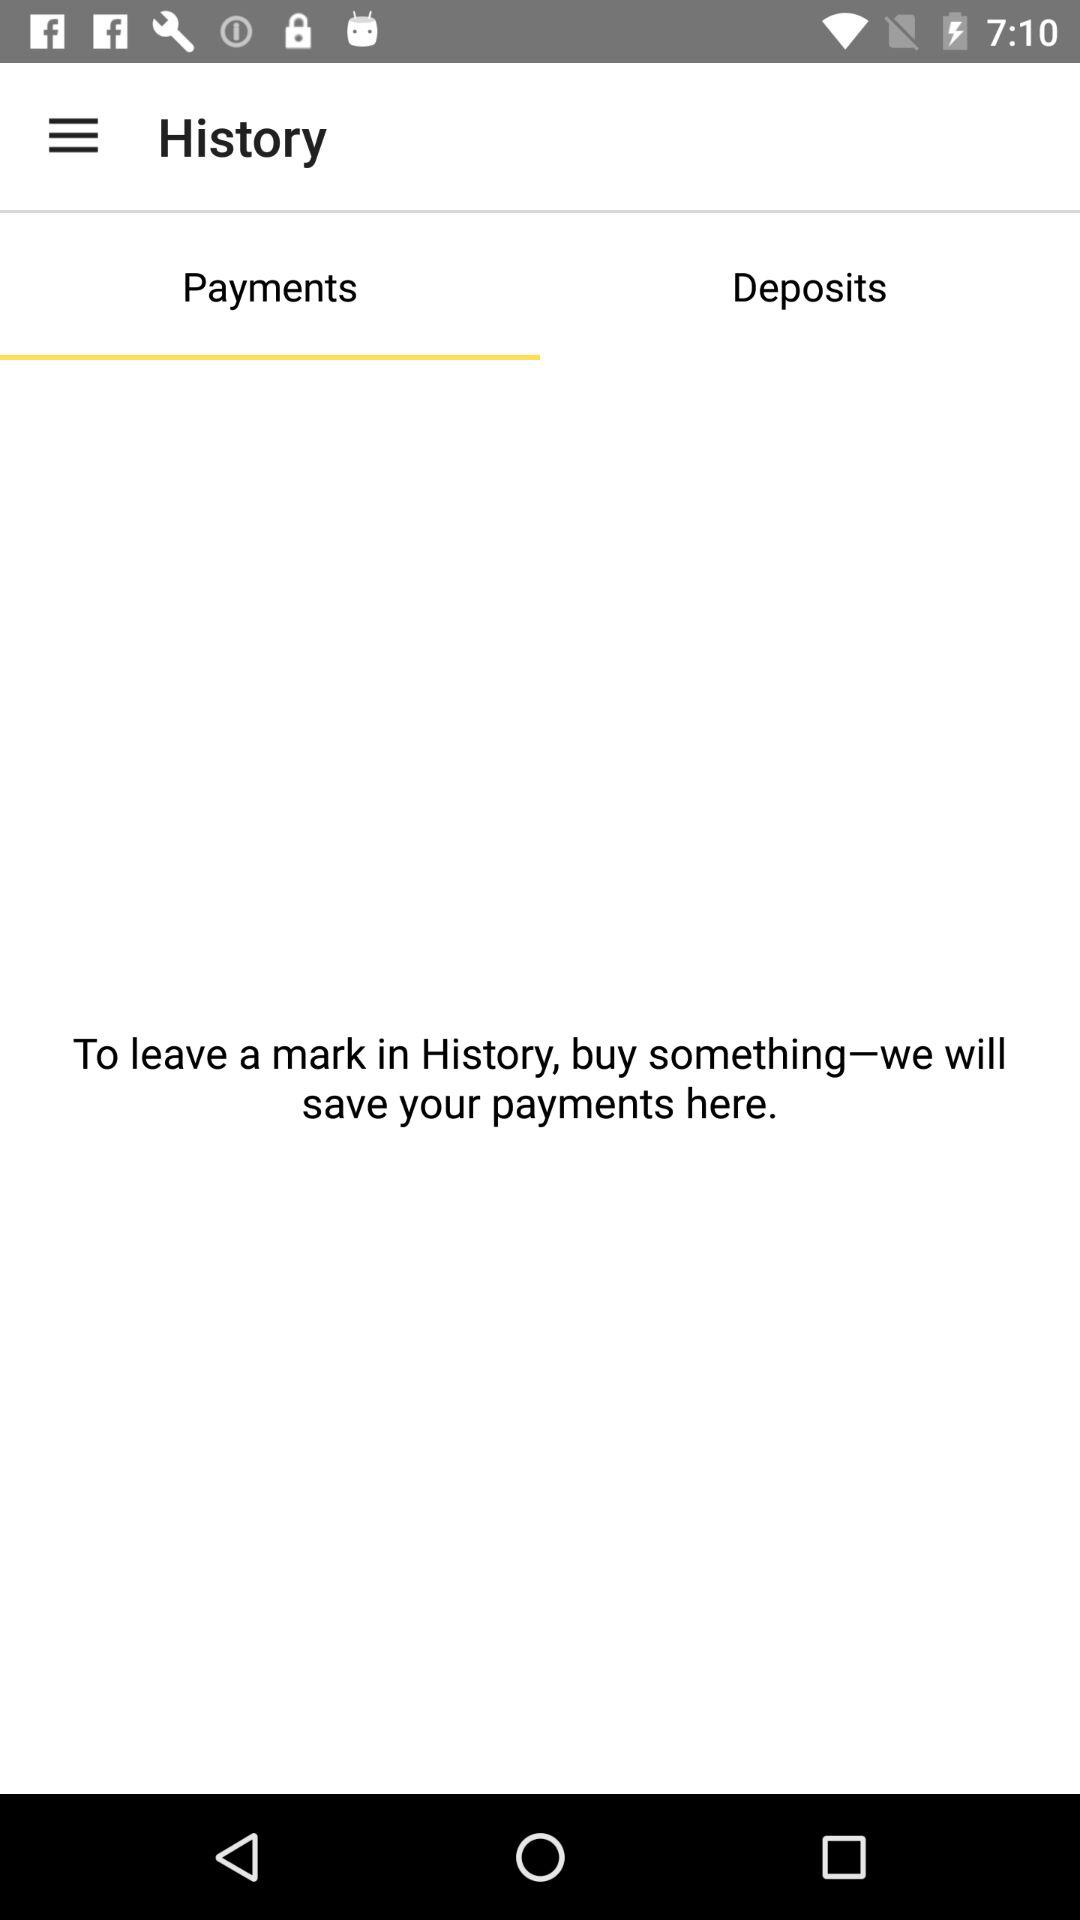 The image size is (1080, 1920). I want to click on tap icon to the left of the history app, so click(73, 136).